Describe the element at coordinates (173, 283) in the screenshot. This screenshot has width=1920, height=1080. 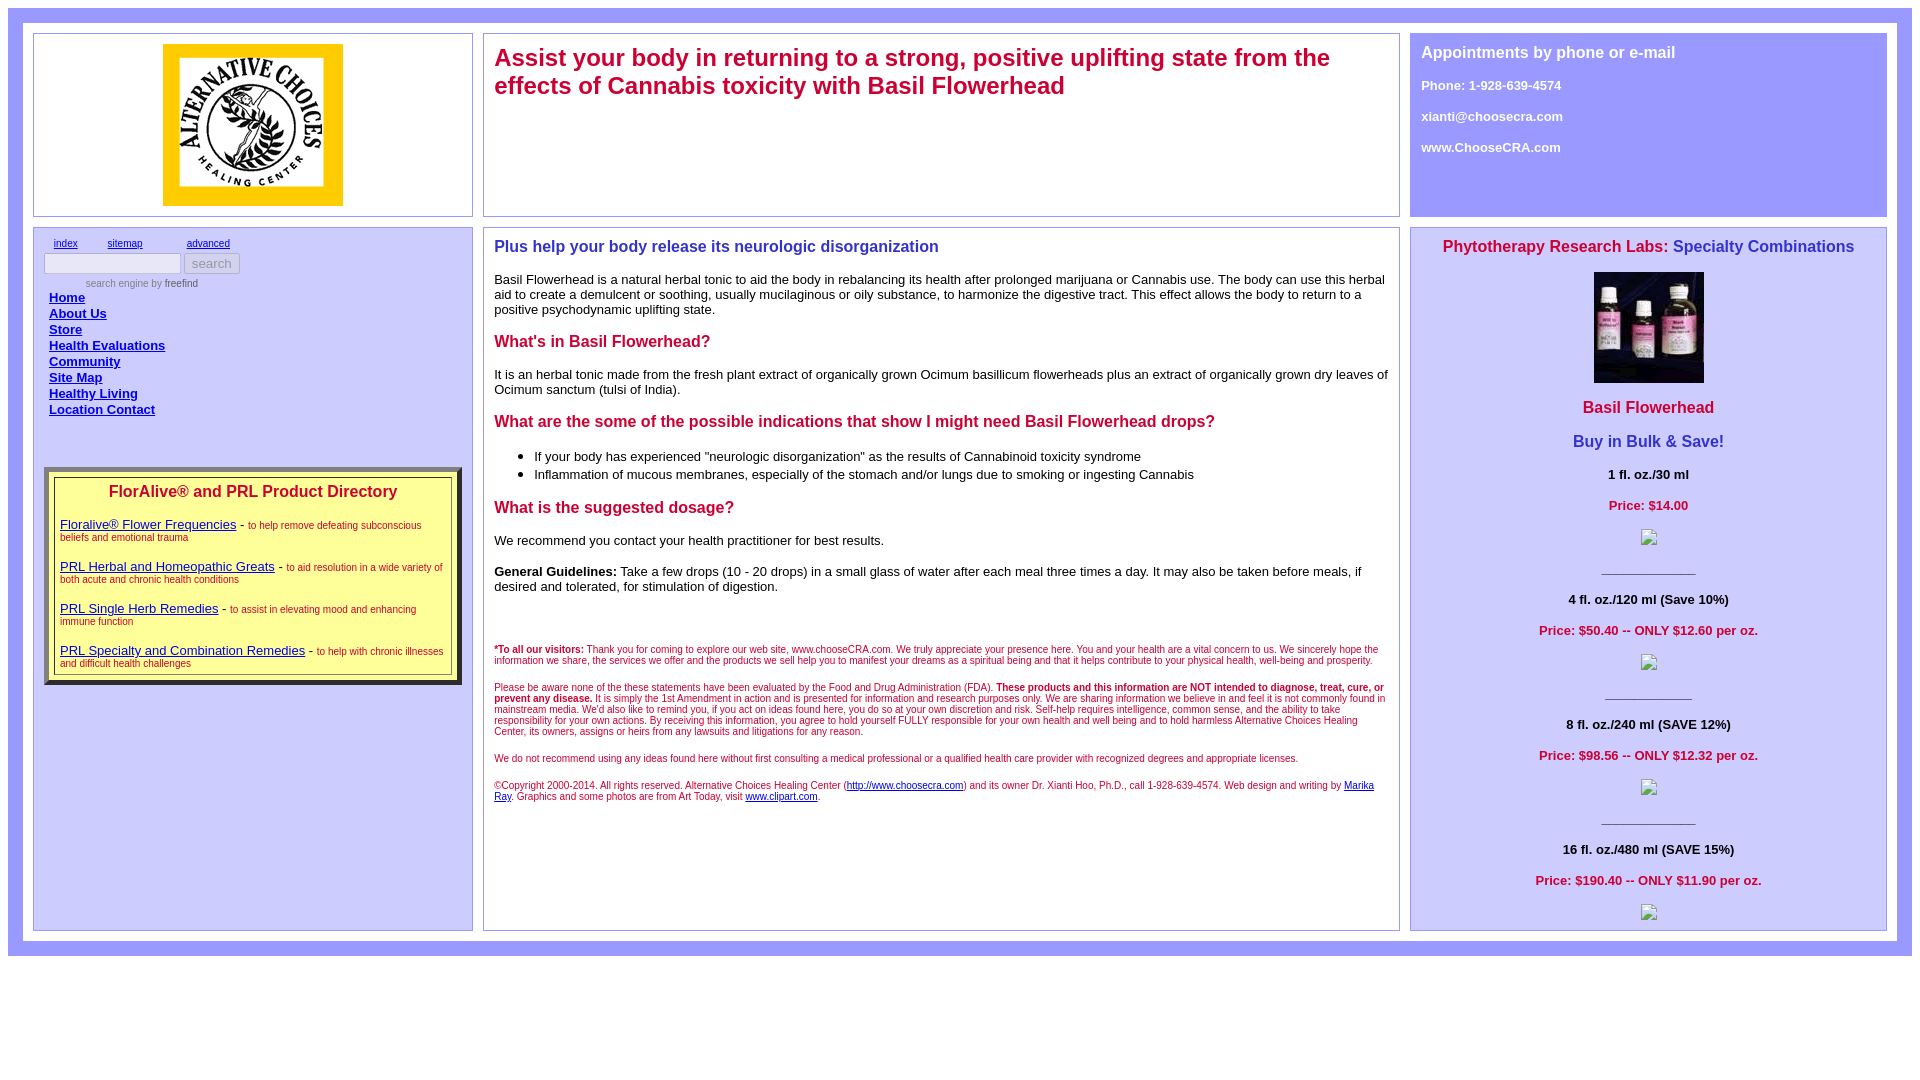
I see `by freefind` at that location.